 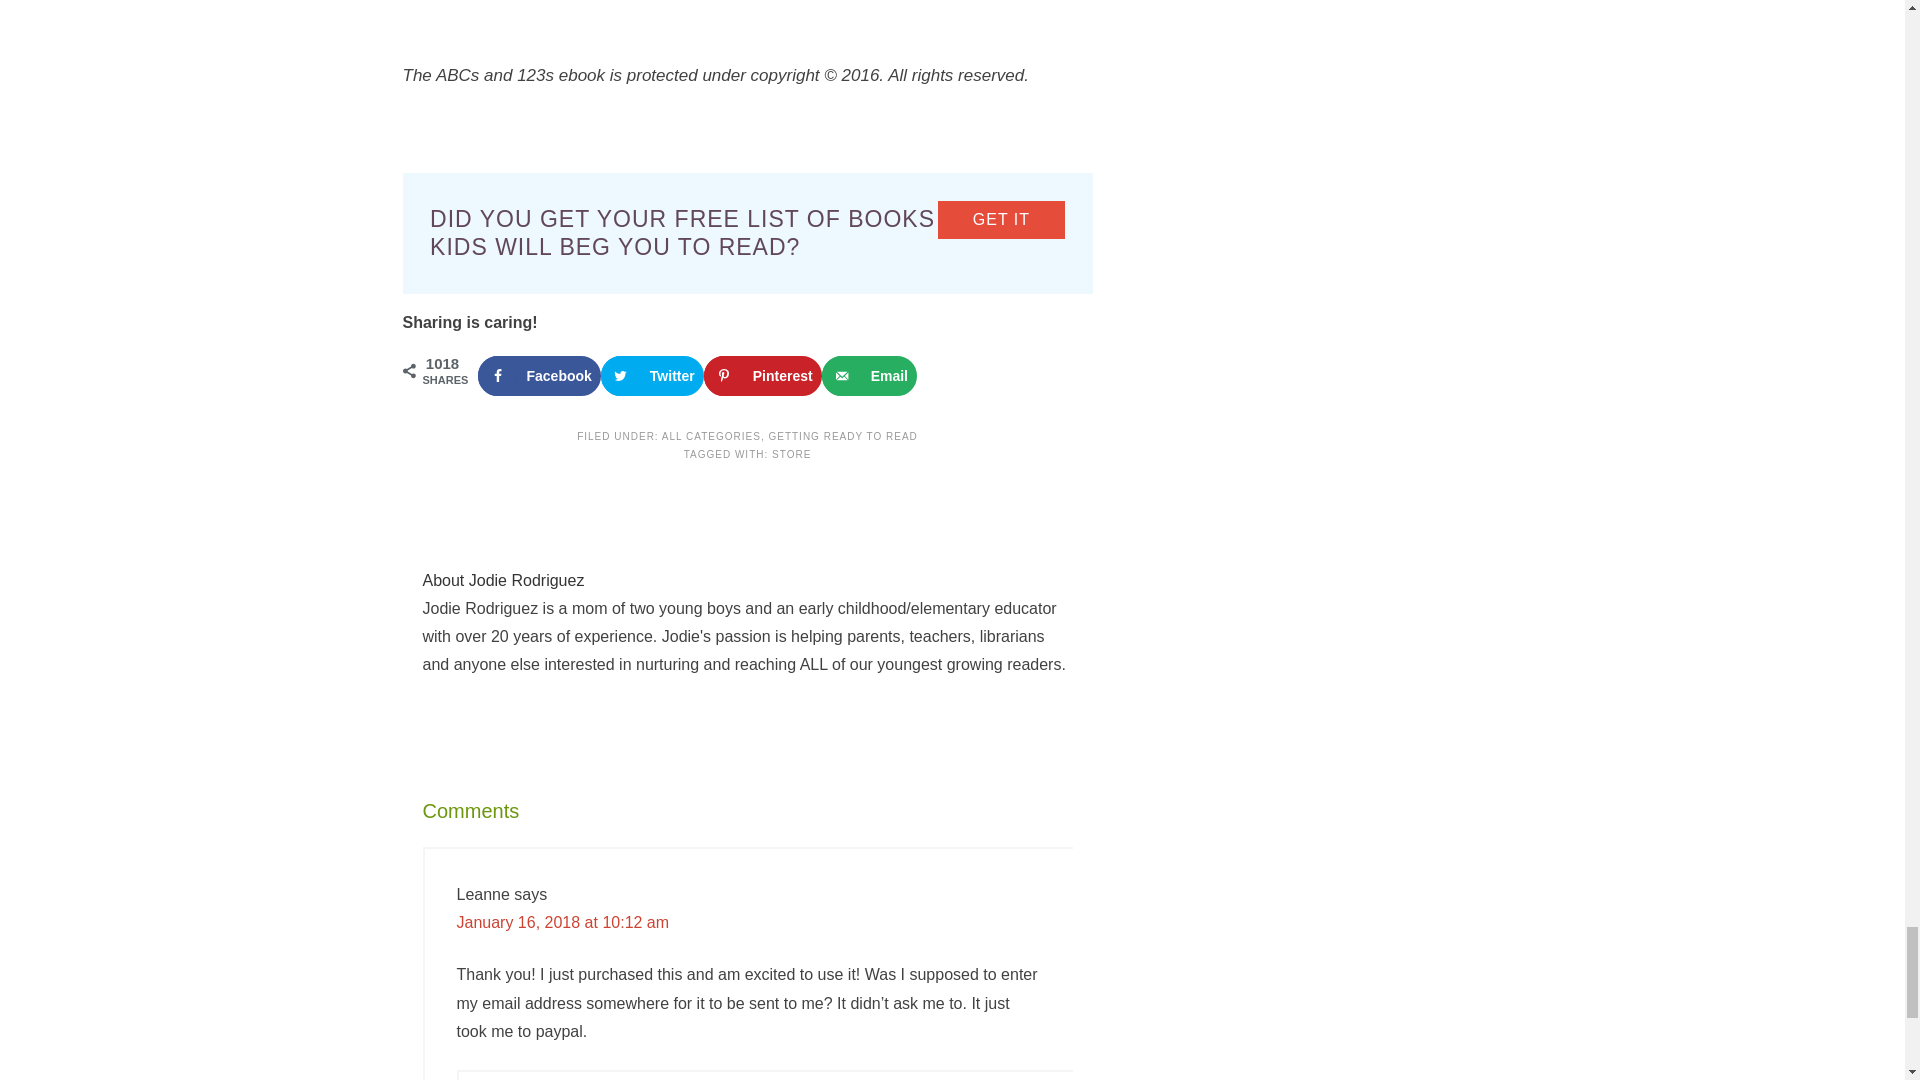 I want to click on Send over email, so click(x=869, y=376).